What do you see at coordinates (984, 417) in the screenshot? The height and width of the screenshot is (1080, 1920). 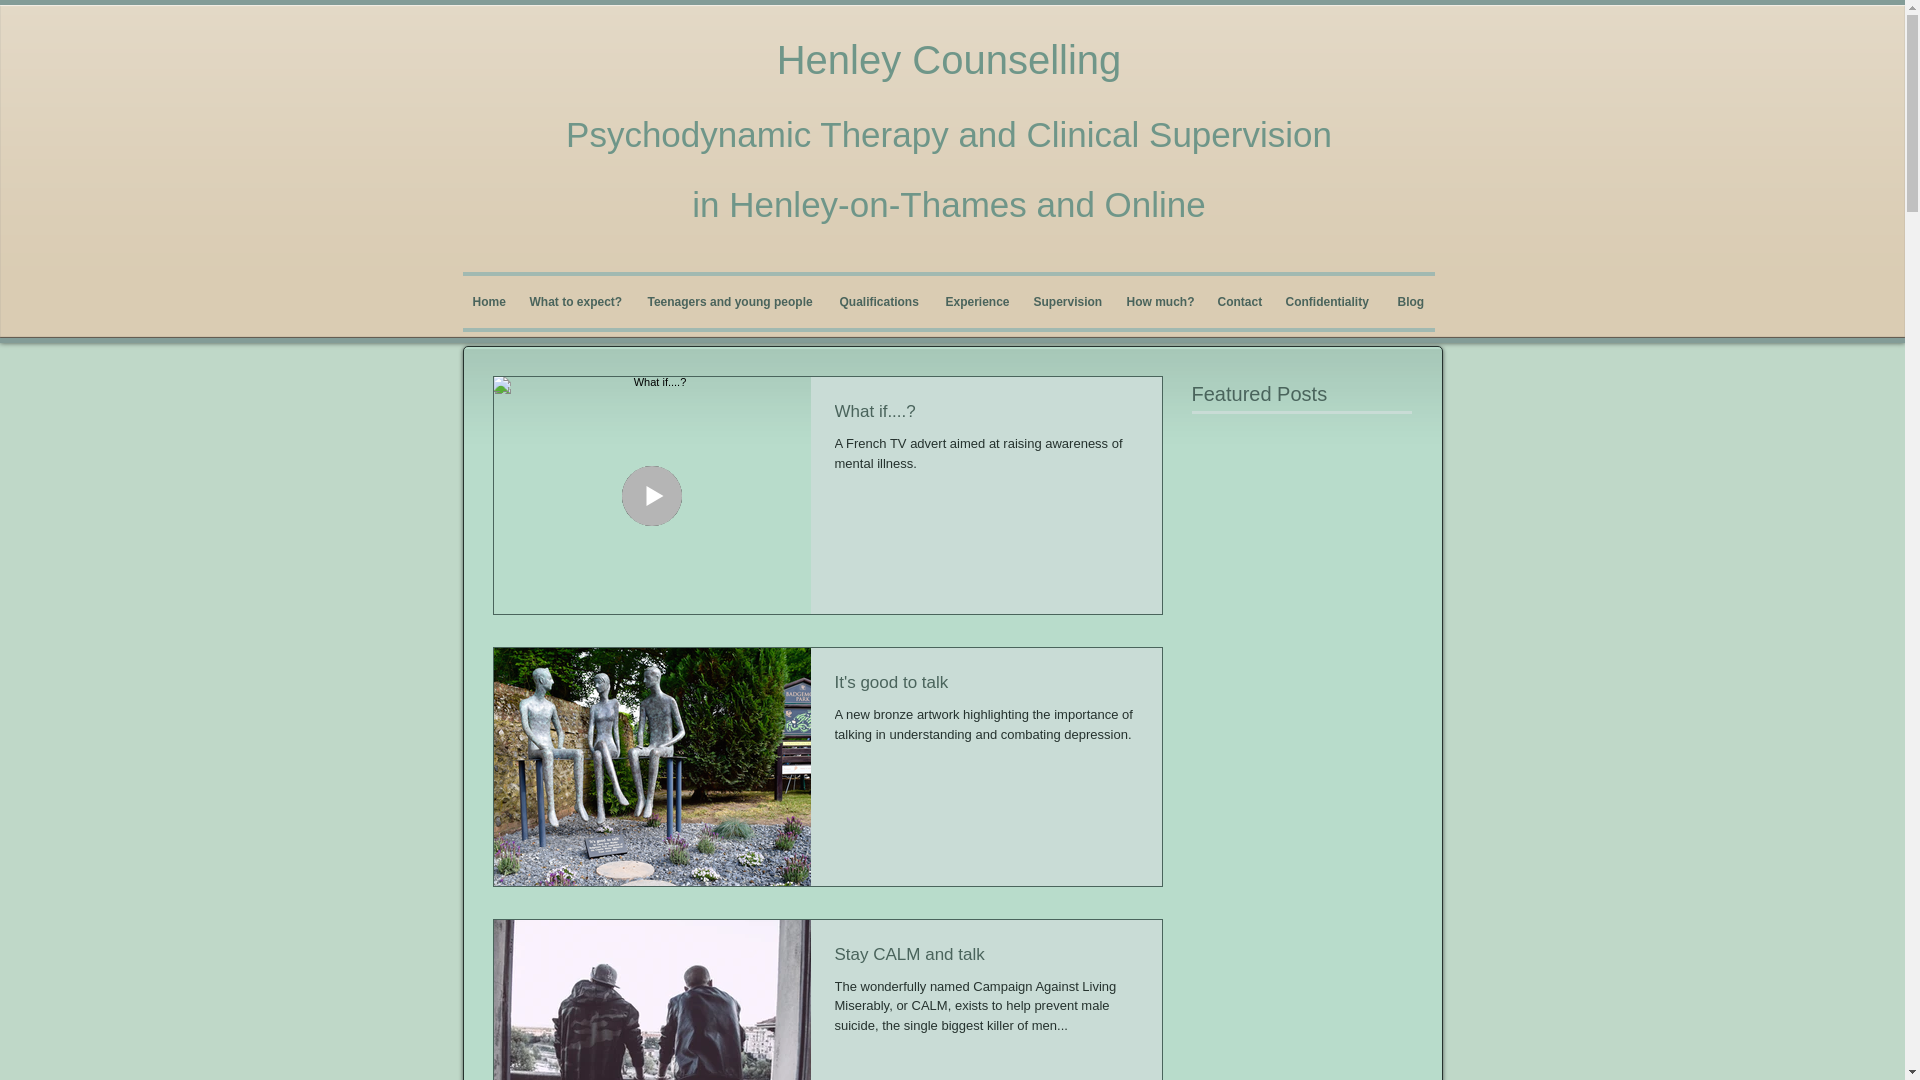 I see `What if....?` at bounding box center [984, 417].